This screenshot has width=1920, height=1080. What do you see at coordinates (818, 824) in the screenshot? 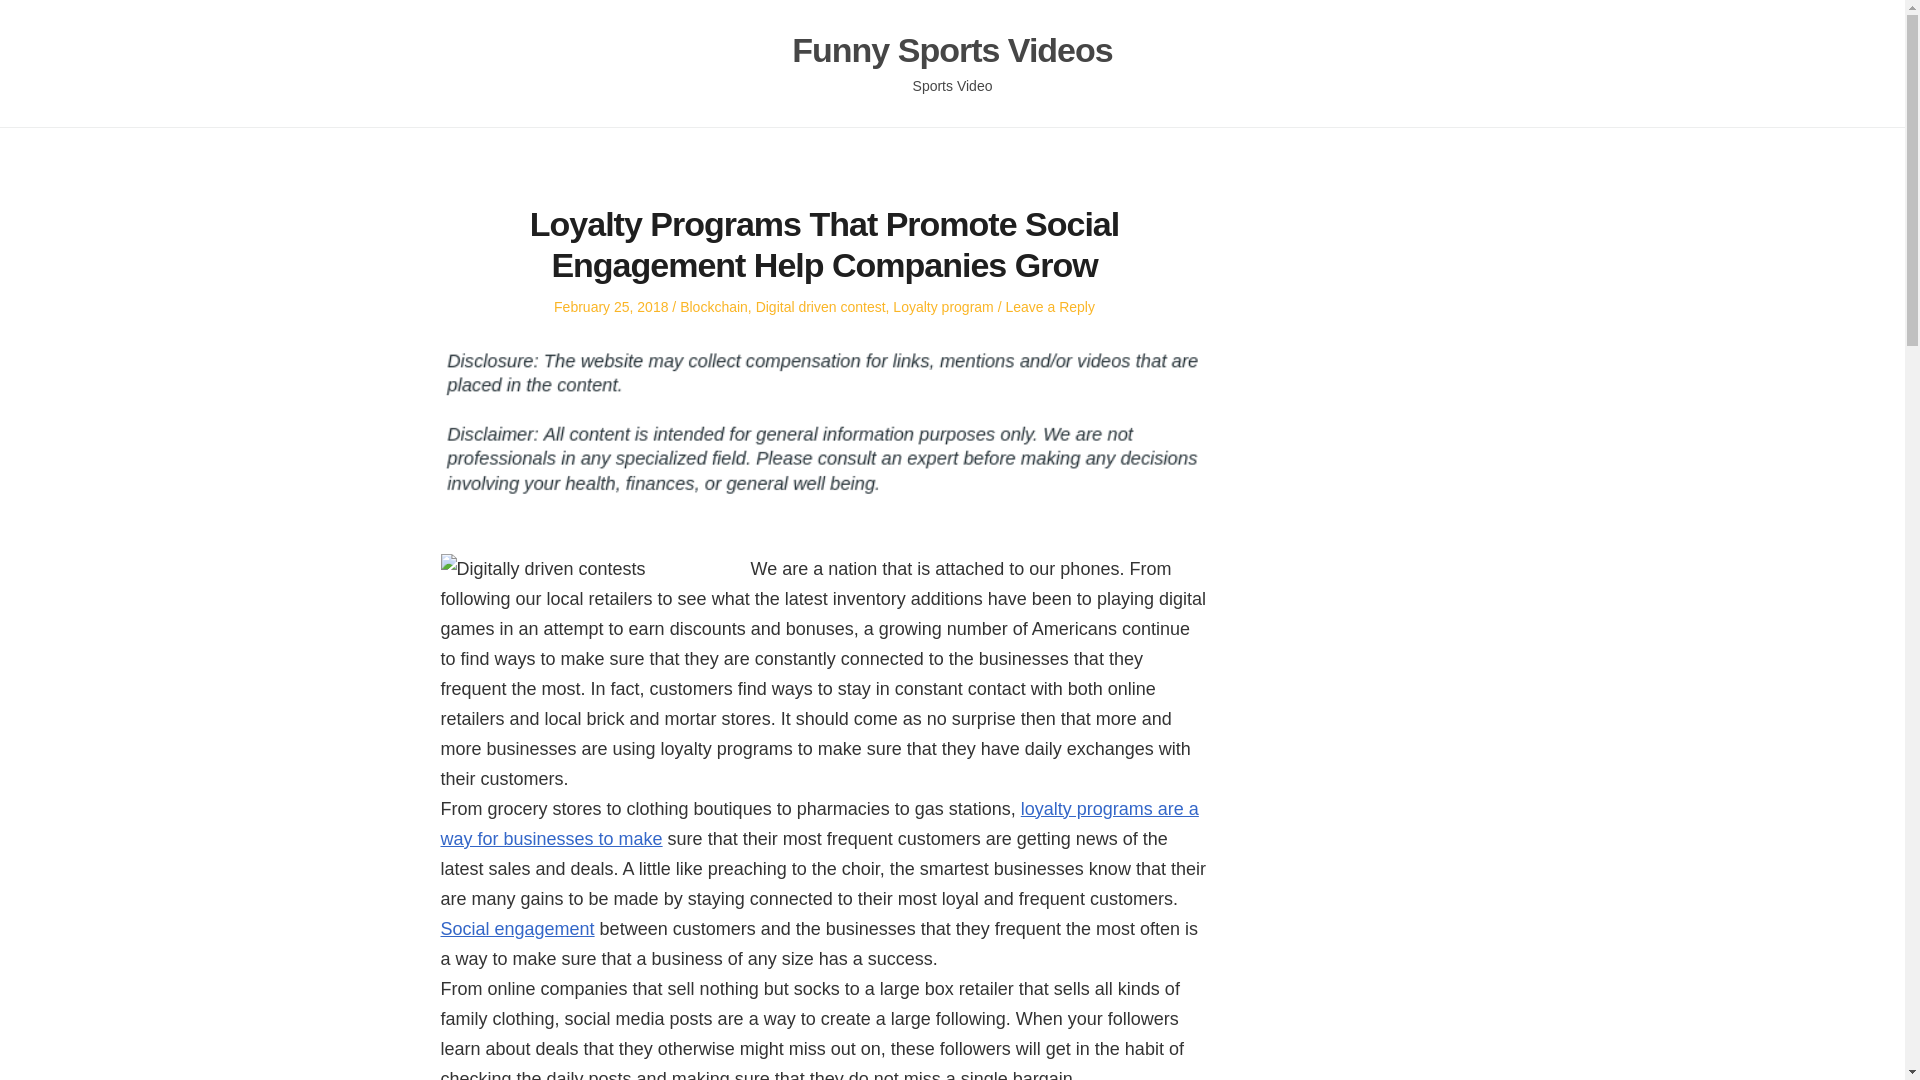
I see `See more on Artificial intelligence` at bounding box center [818, 824].